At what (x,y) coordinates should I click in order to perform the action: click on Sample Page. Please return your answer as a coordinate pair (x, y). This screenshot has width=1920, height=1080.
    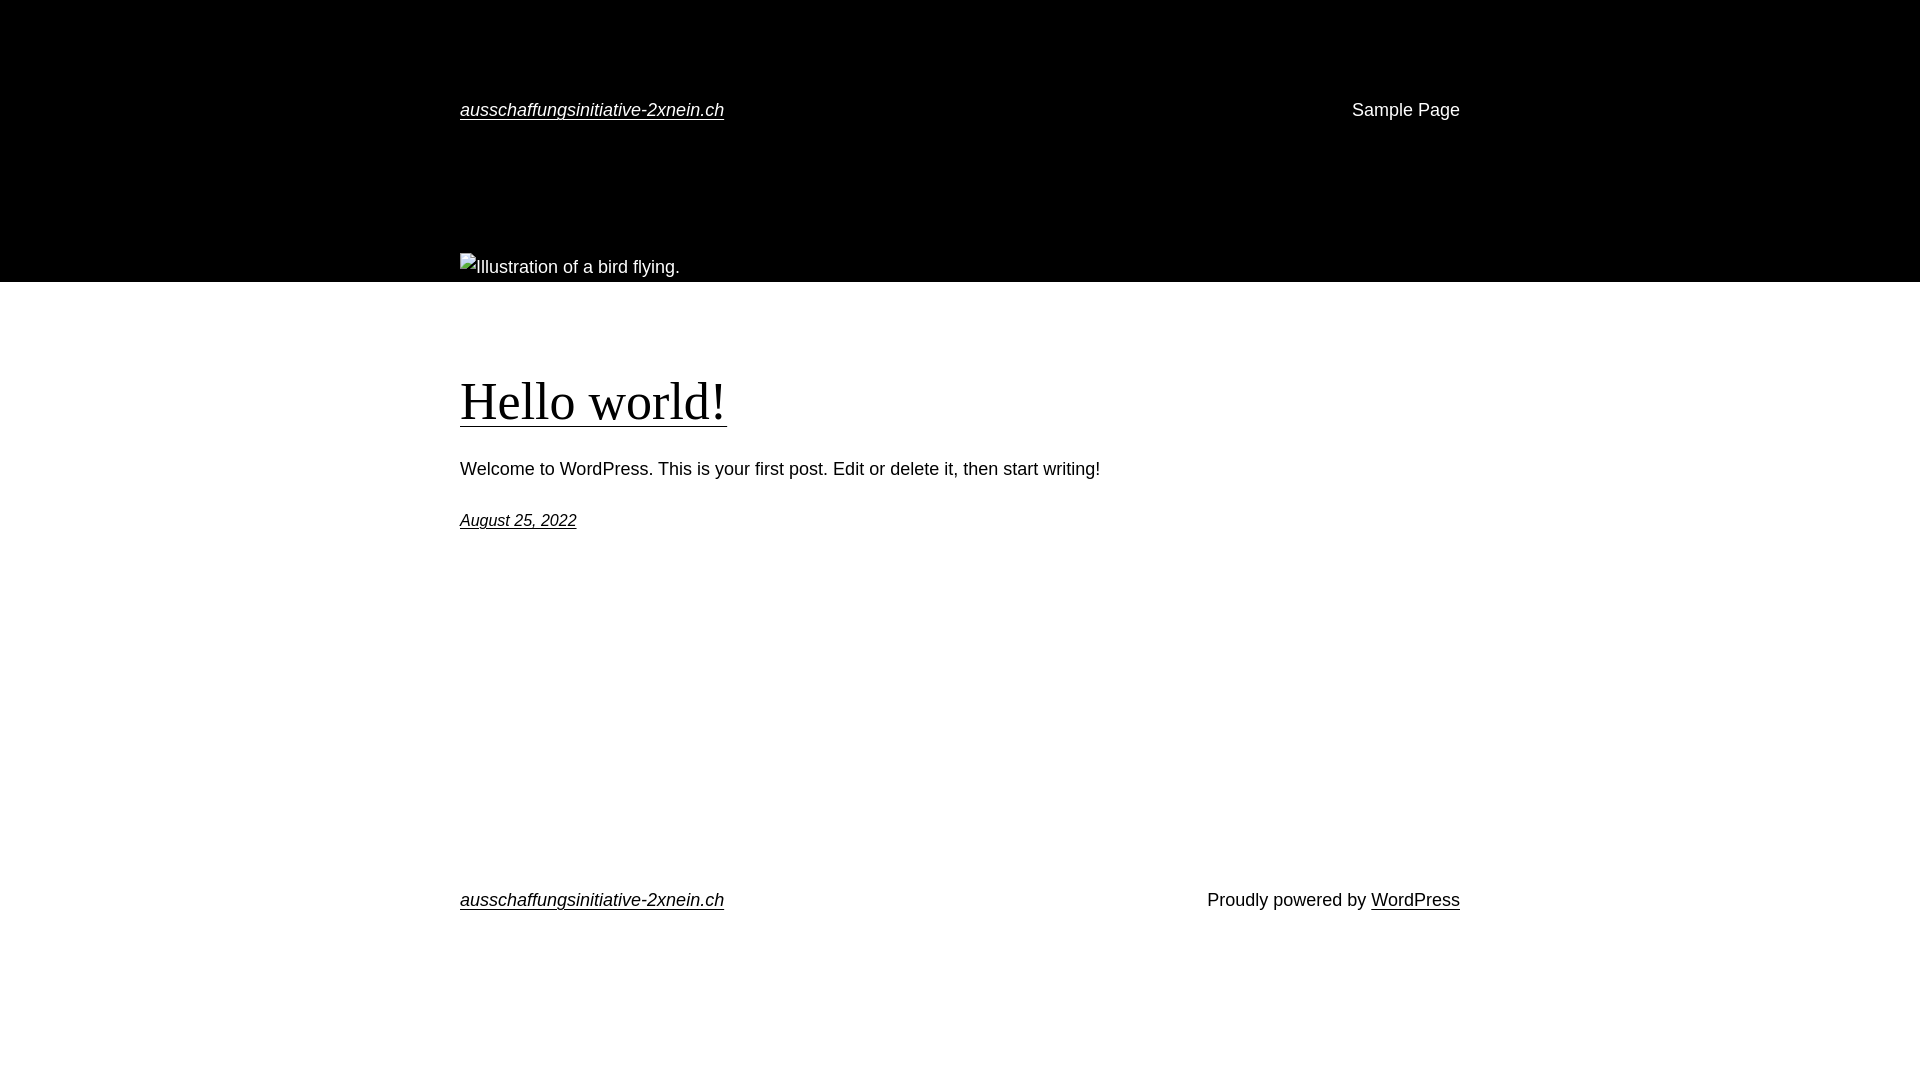
    Looking at the image, I should click on (1406, 110).